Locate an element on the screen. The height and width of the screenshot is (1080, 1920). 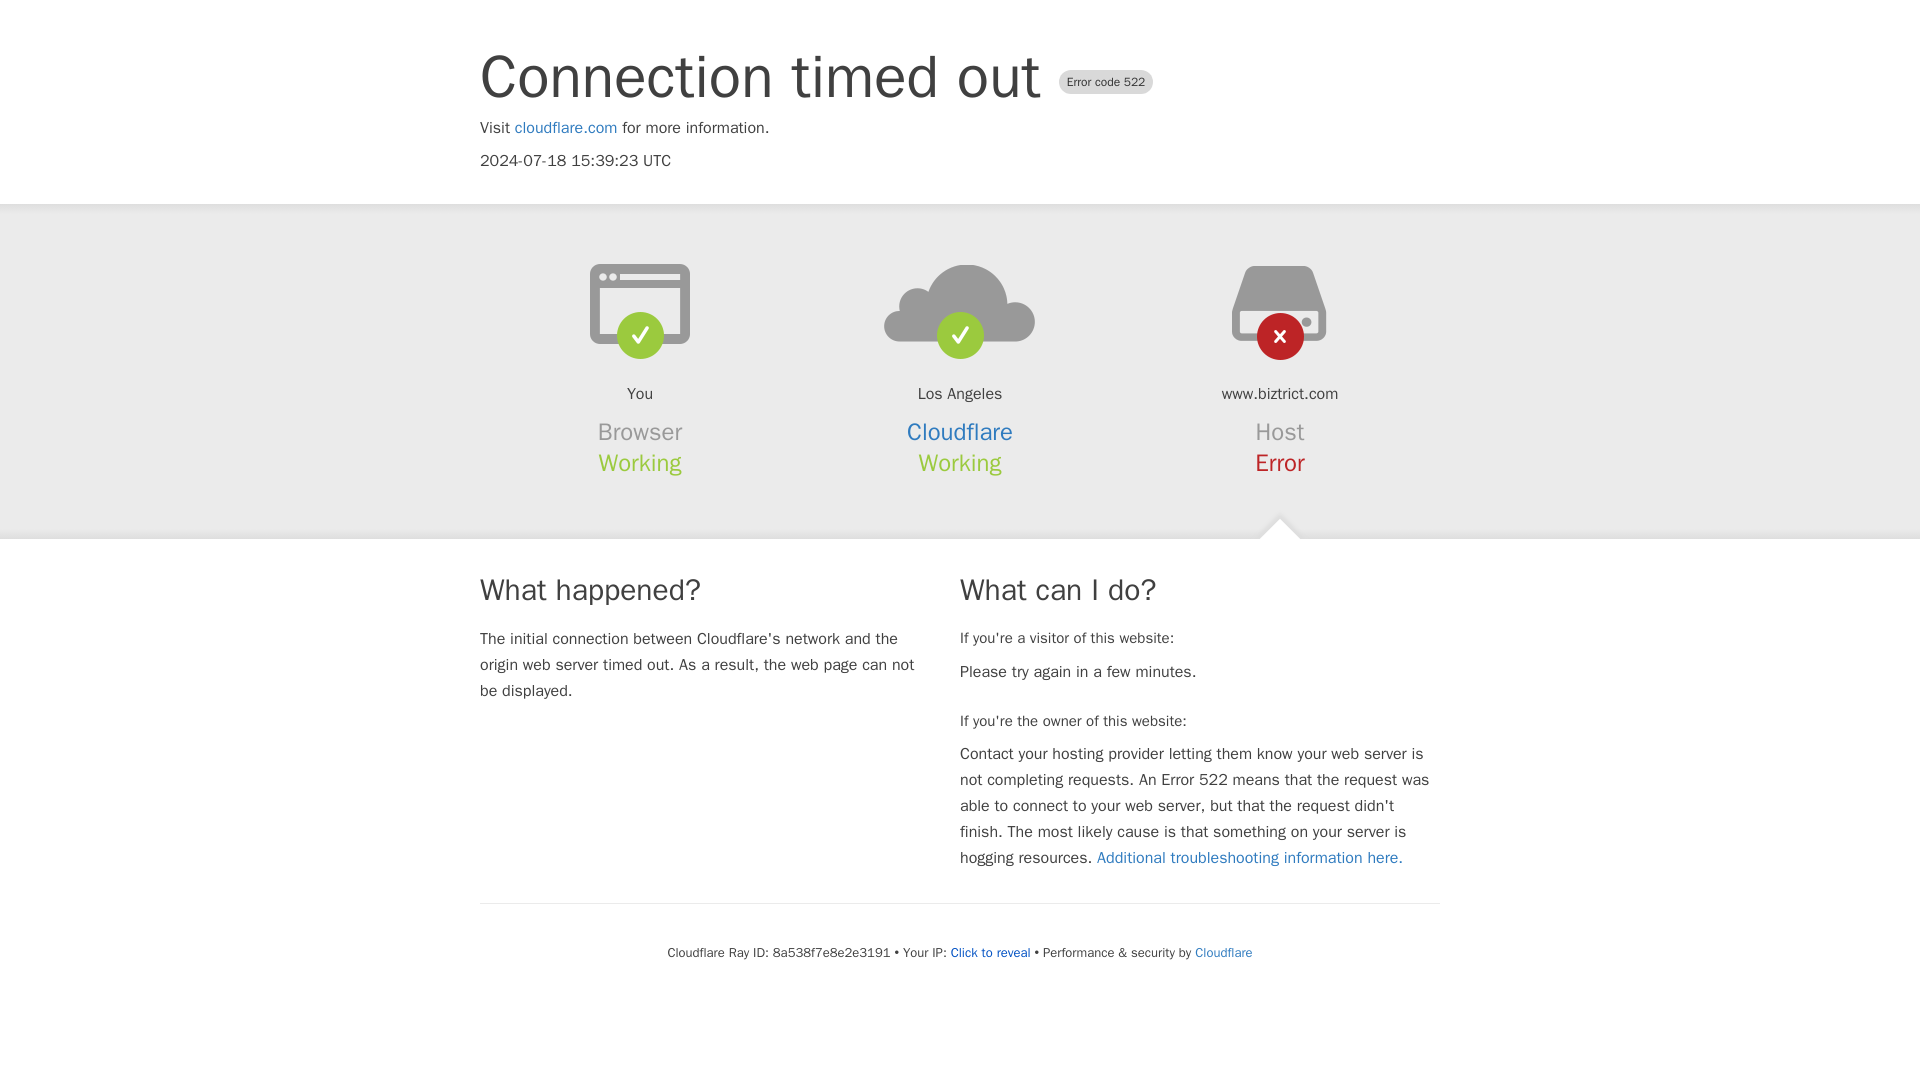
cloudflare.com is located at coordinates (566, 128).